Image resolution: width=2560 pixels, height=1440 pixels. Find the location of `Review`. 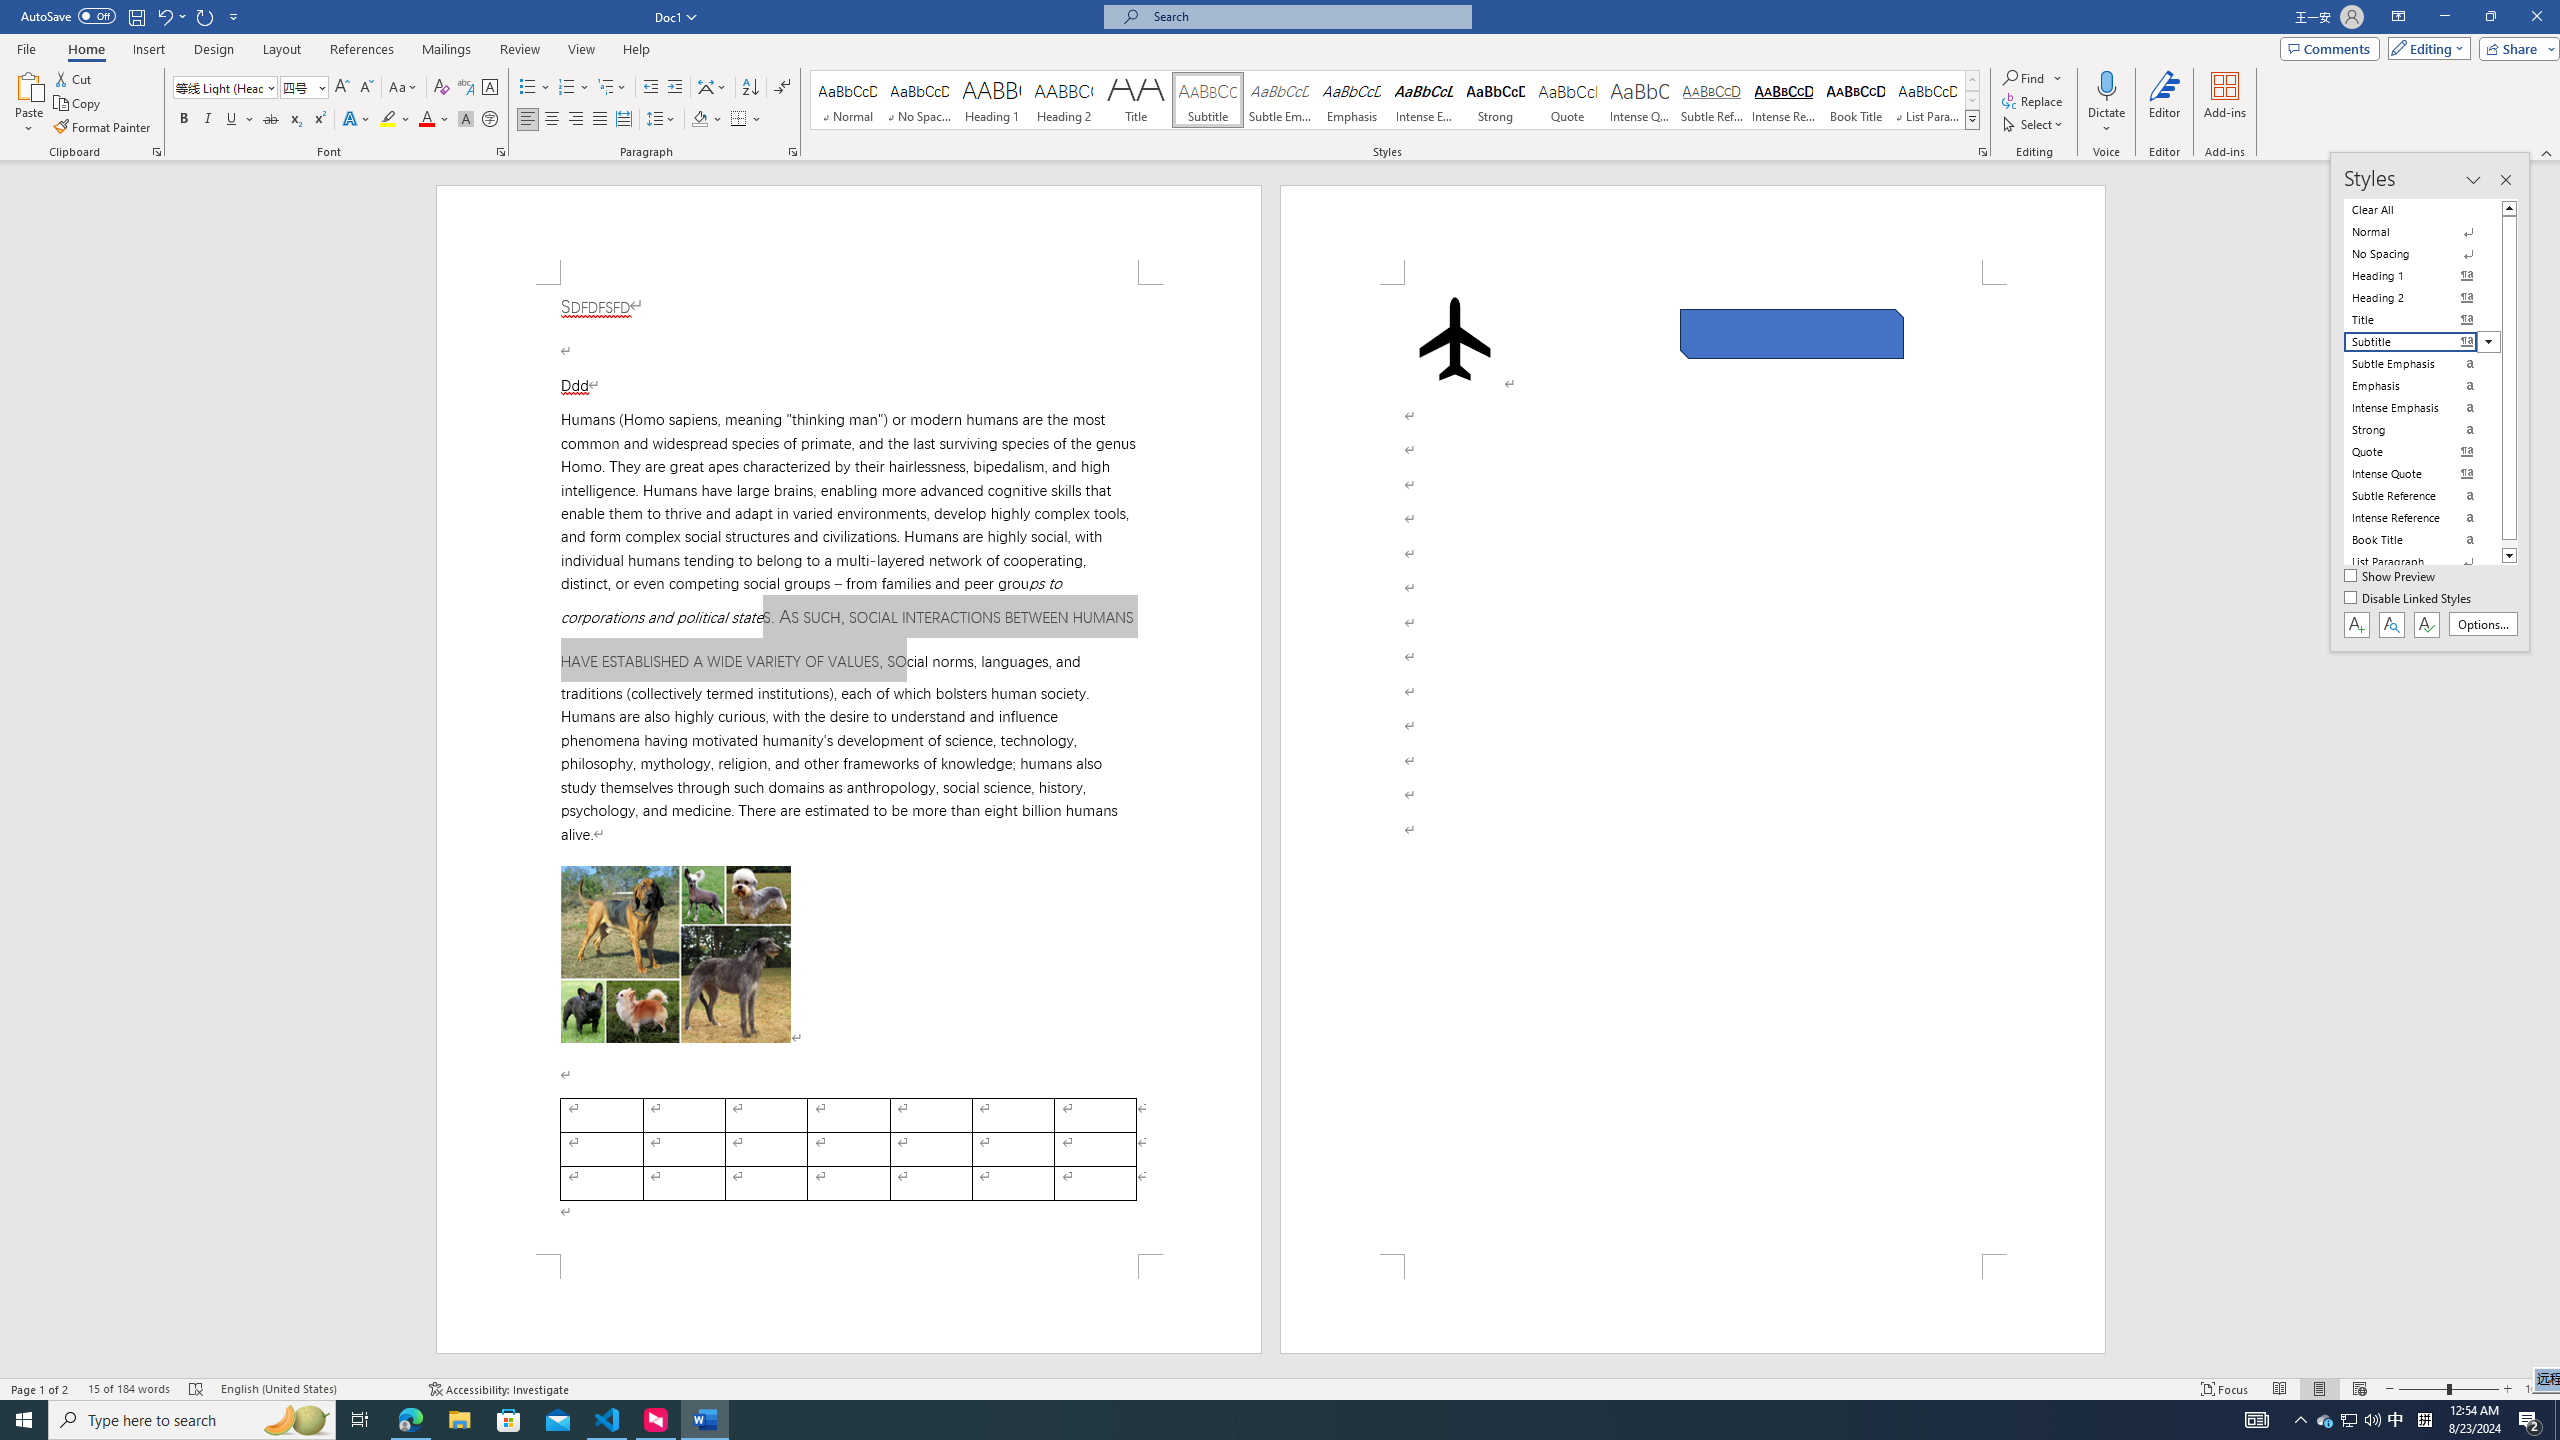

Review is located at coordinates (519, 49).